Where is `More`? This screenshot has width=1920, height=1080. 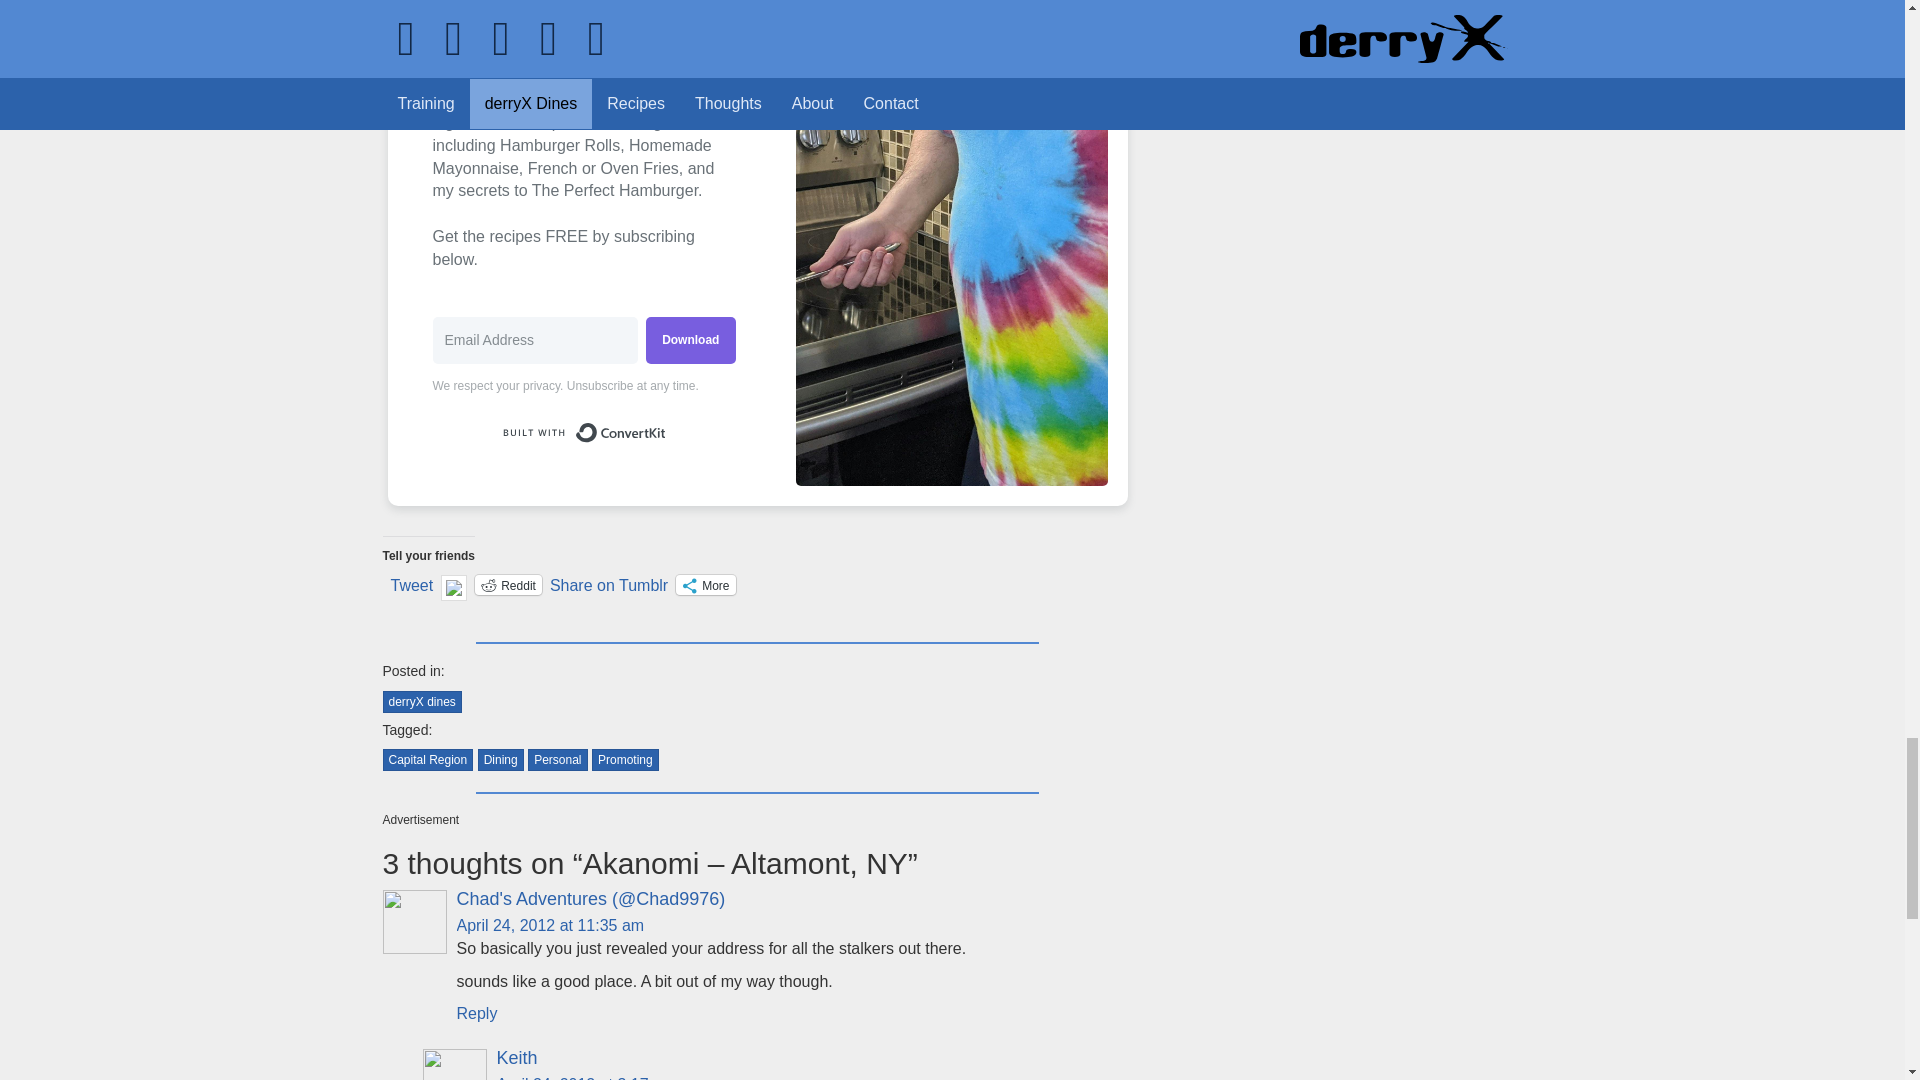
More is located at coordinates (705, 584).